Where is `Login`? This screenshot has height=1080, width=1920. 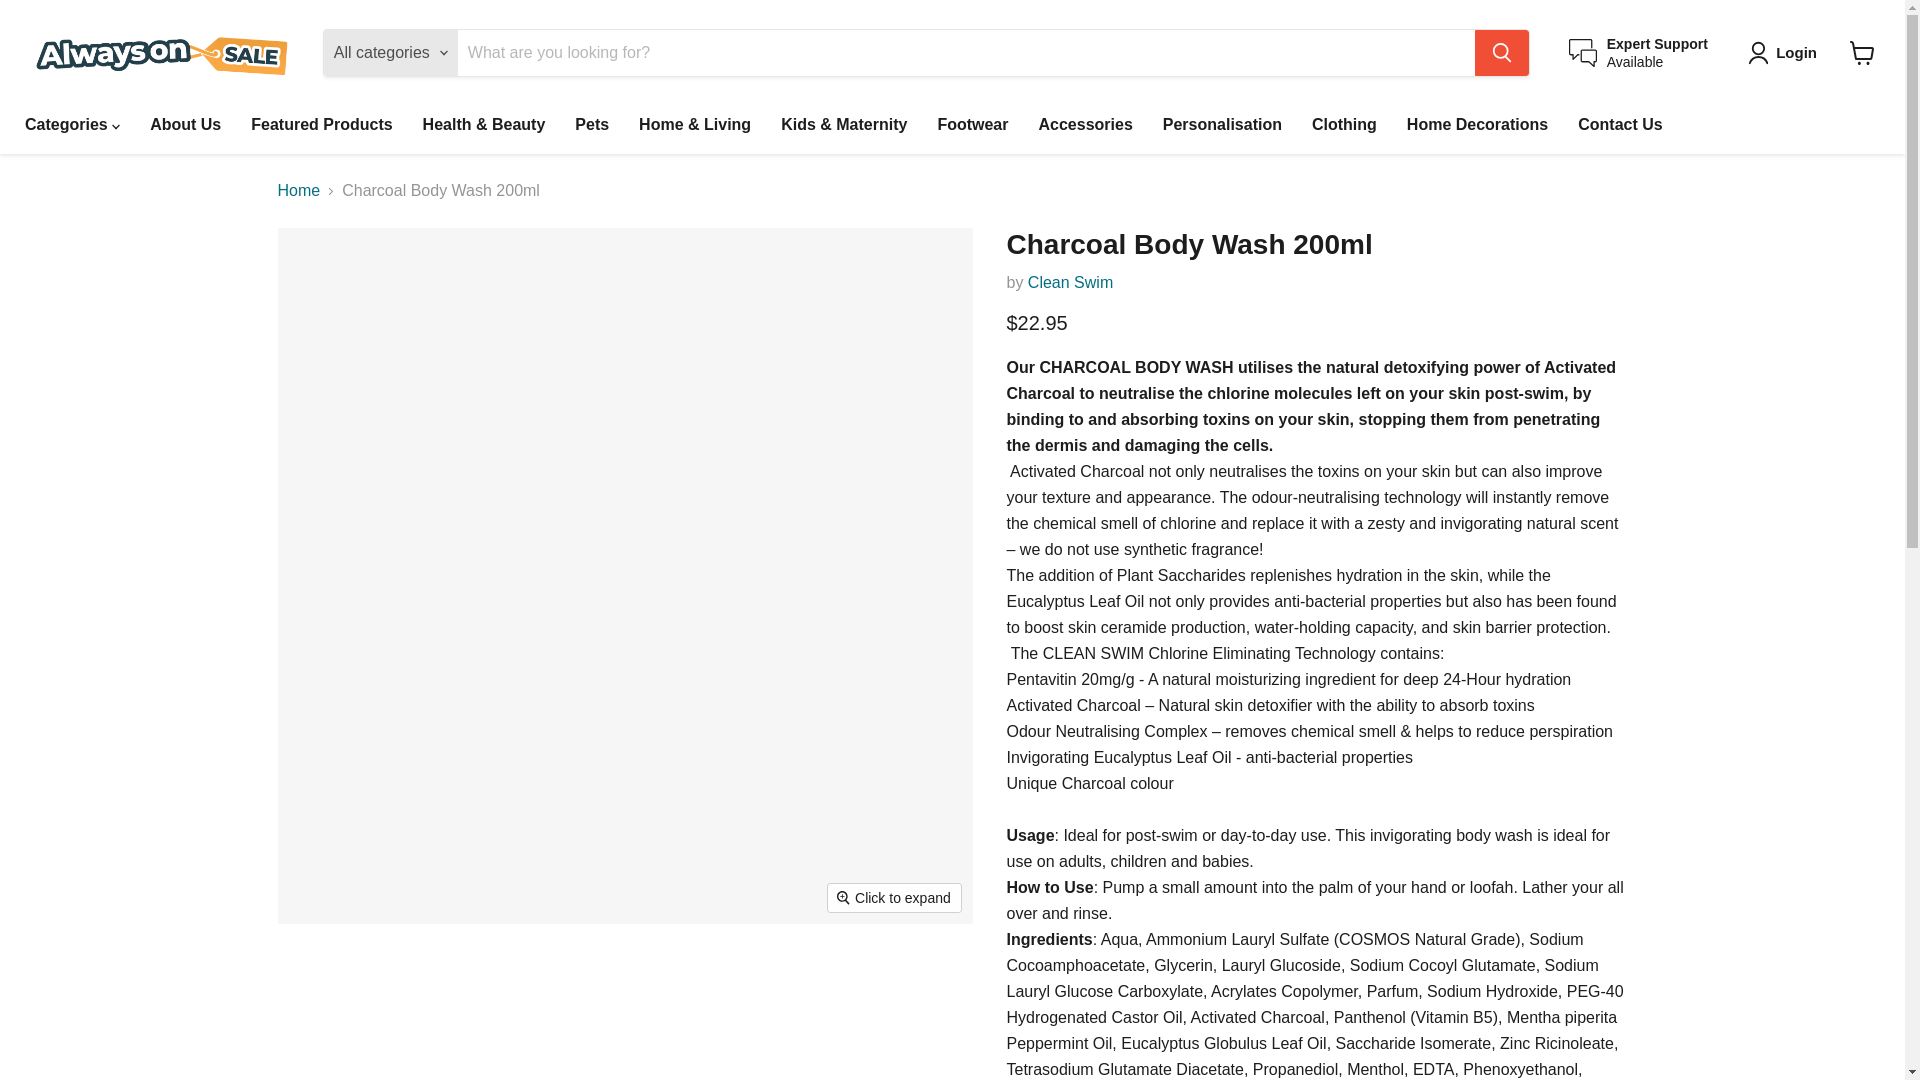 Login is located at coordinates (1862, 52).